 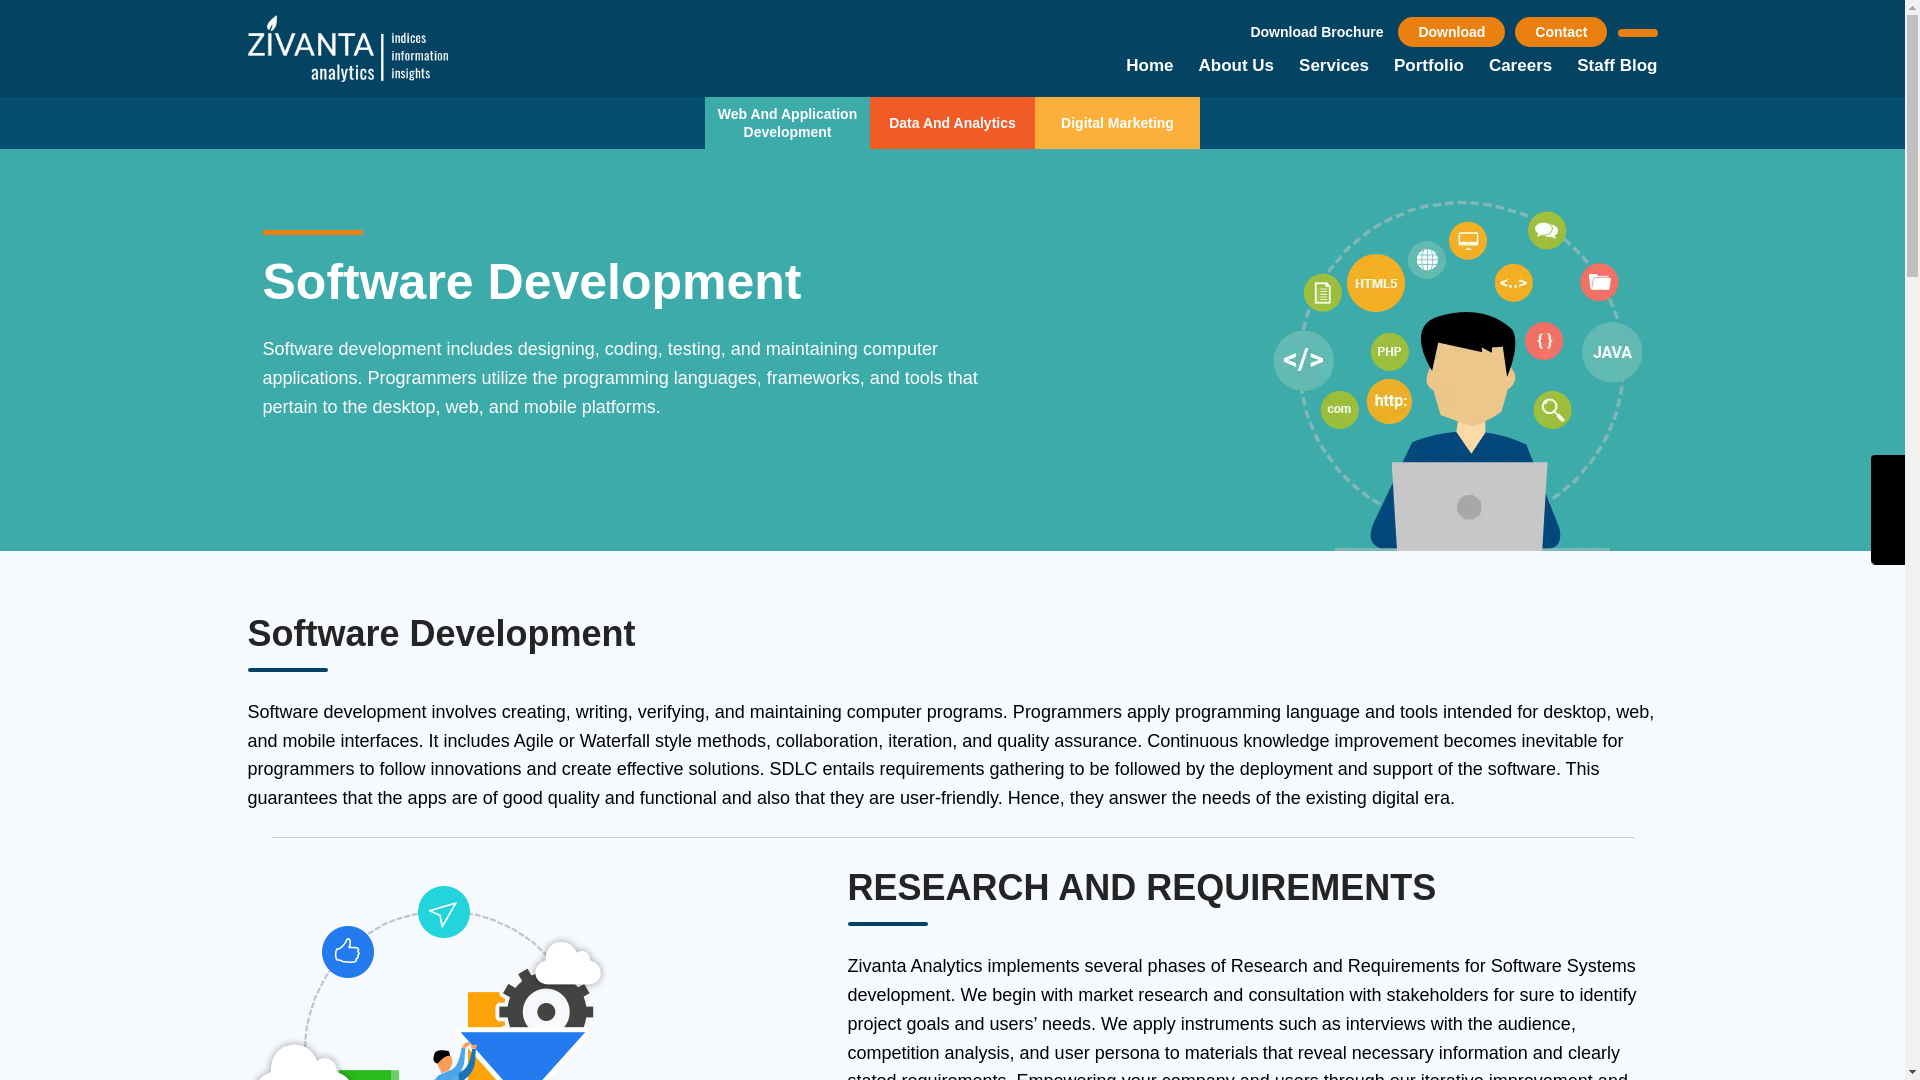 I want to click on Services, so click(x=1334, y=64).